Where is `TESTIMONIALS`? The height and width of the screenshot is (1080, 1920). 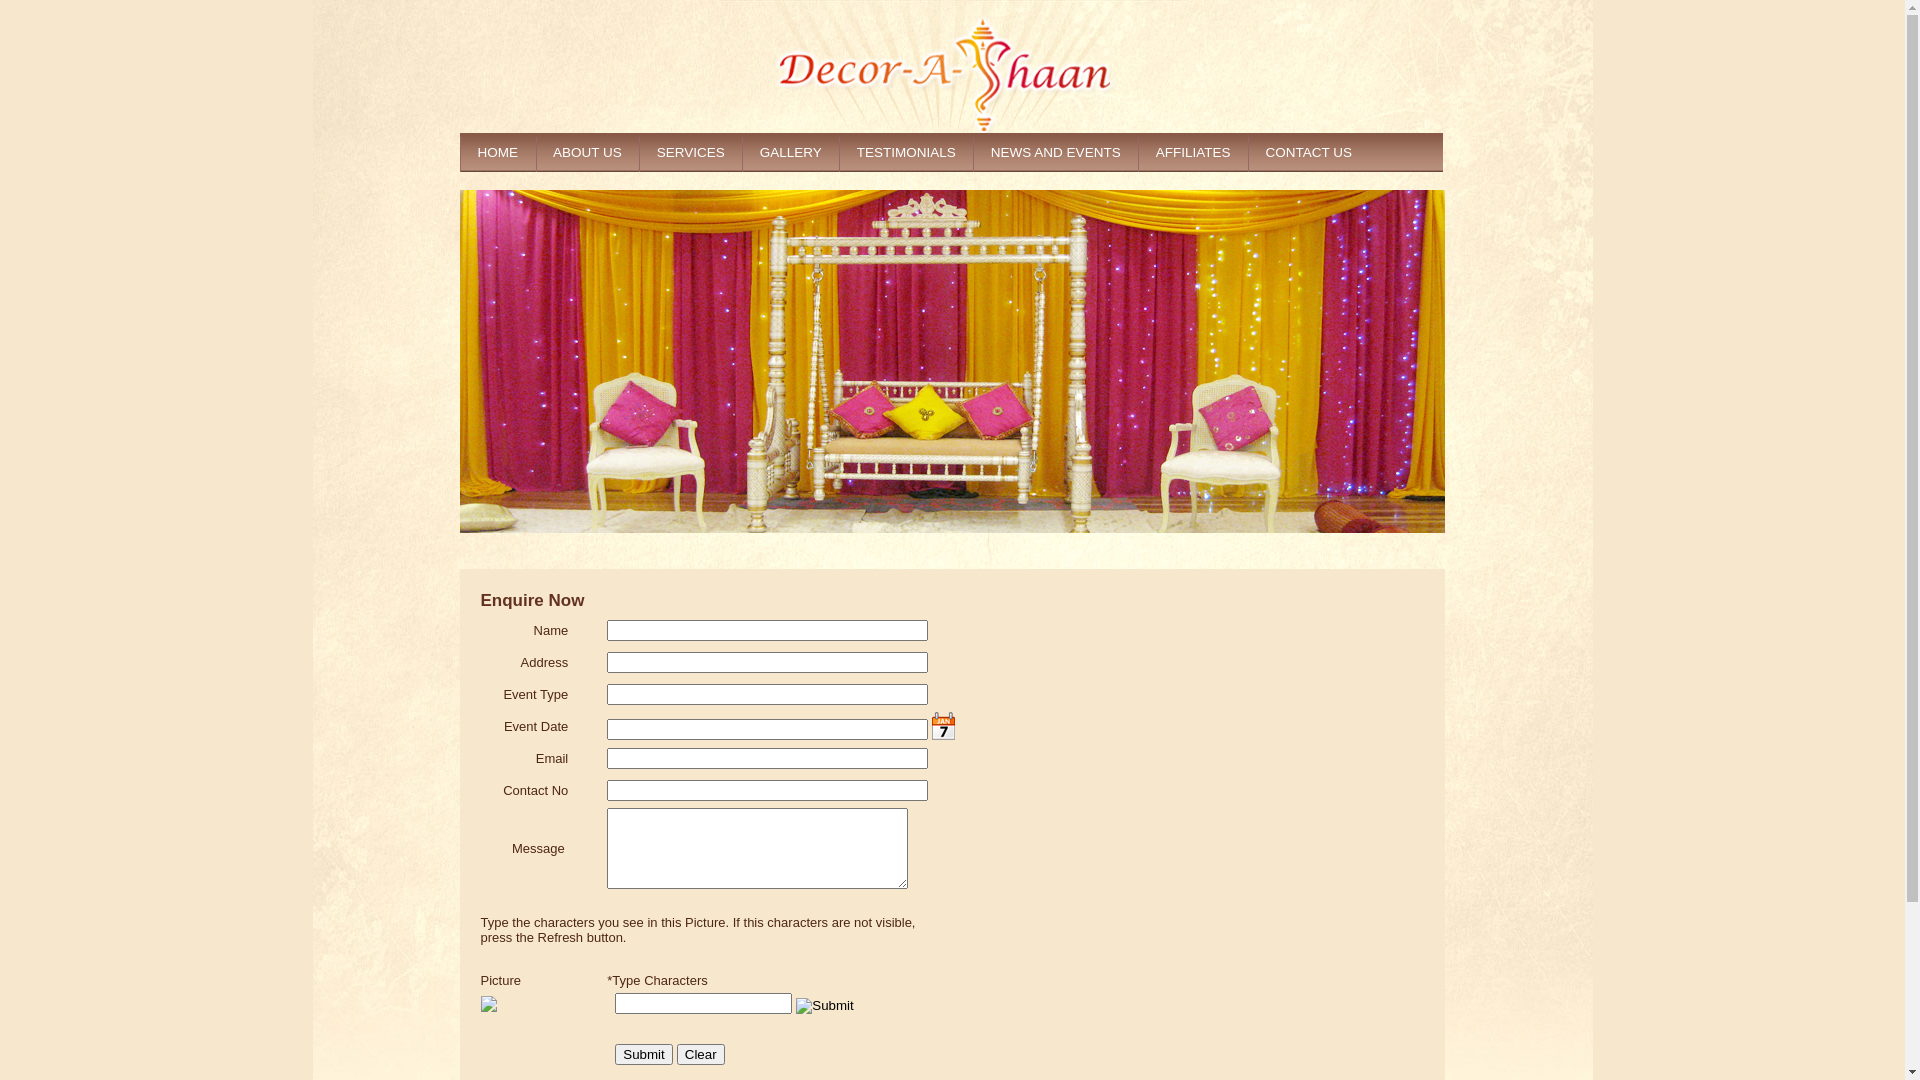 TESTIMONIALS is located at coordinates (906, 152).